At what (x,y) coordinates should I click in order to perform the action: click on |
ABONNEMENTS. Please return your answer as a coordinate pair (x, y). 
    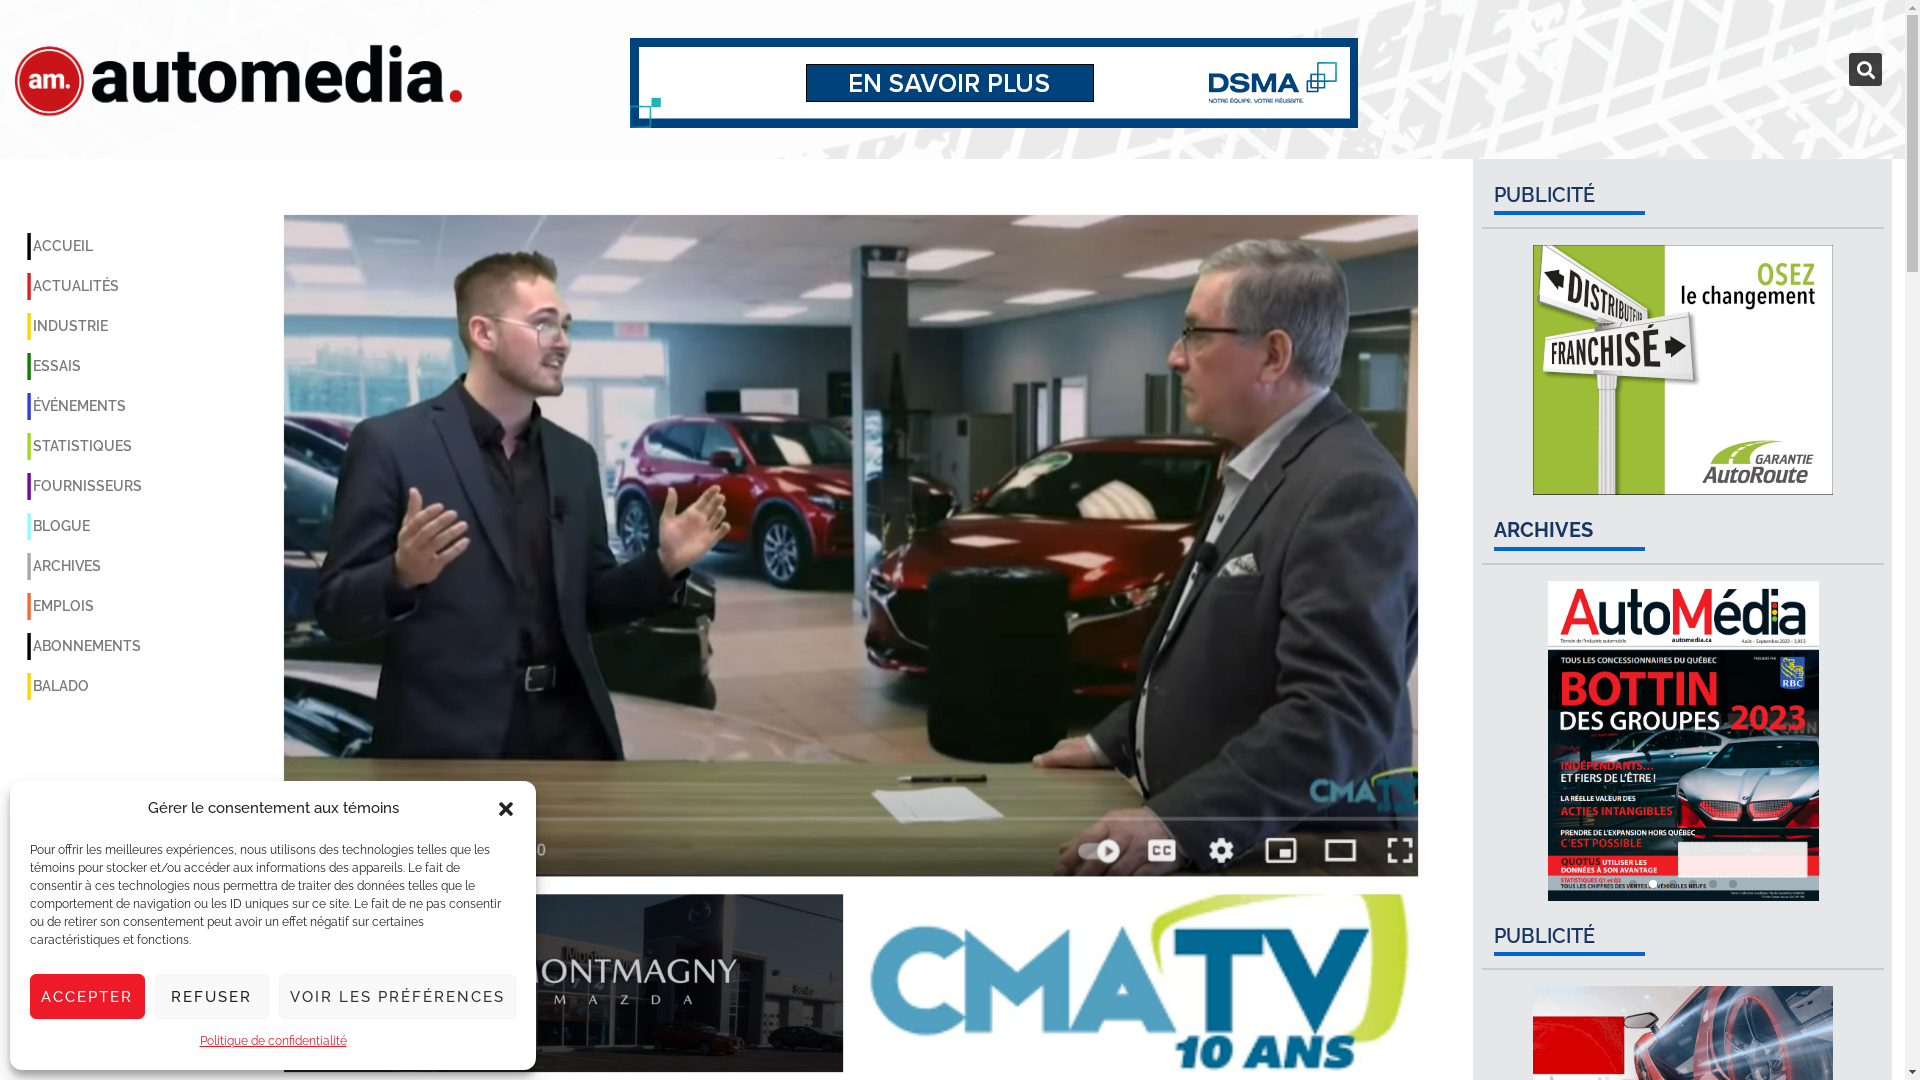
    Looking at the image, I should click on (84, 646).